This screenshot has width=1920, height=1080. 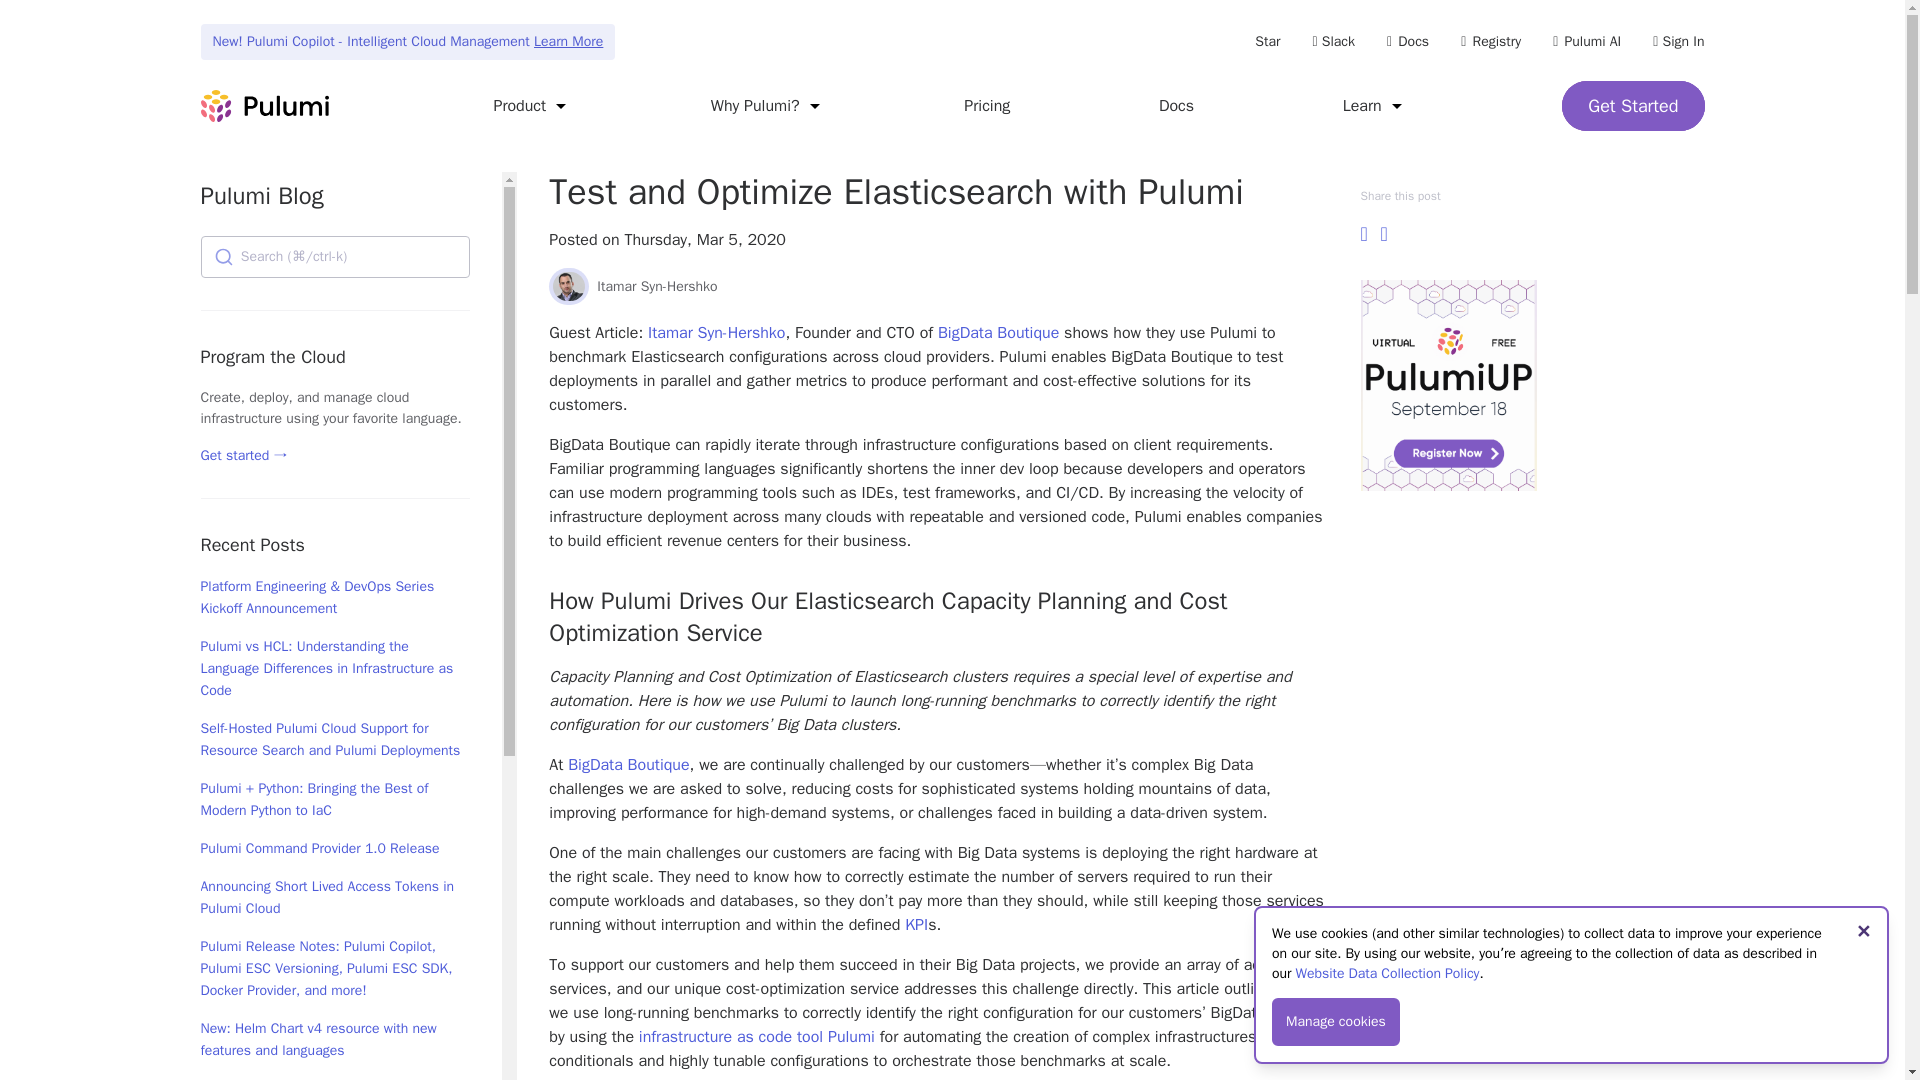 What do you see at coordinates (1633, 106) in the screenshot?
I see `Get Started` at bounding box center [1633, 106].